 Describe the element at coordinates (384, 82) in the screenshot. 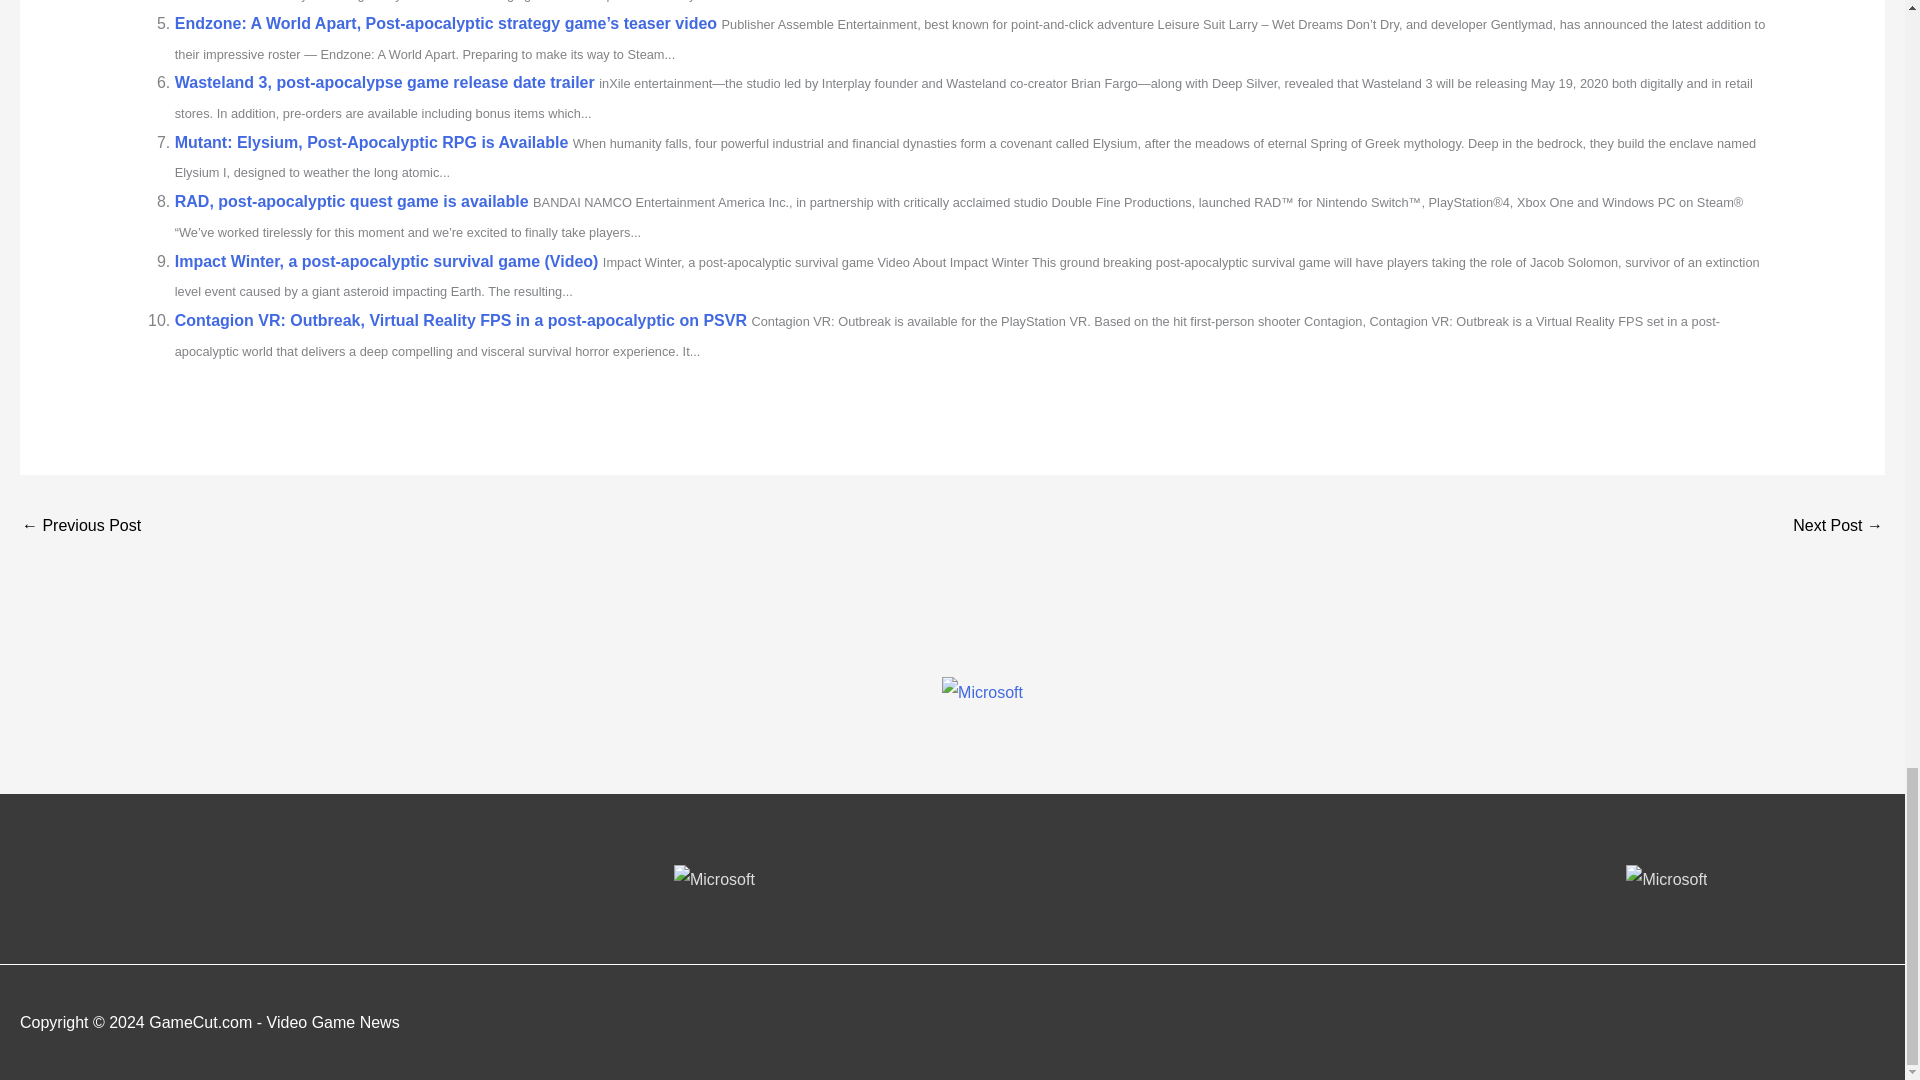

I see `Wasteland 3, post-apocalypse game release date trailer` at that location.